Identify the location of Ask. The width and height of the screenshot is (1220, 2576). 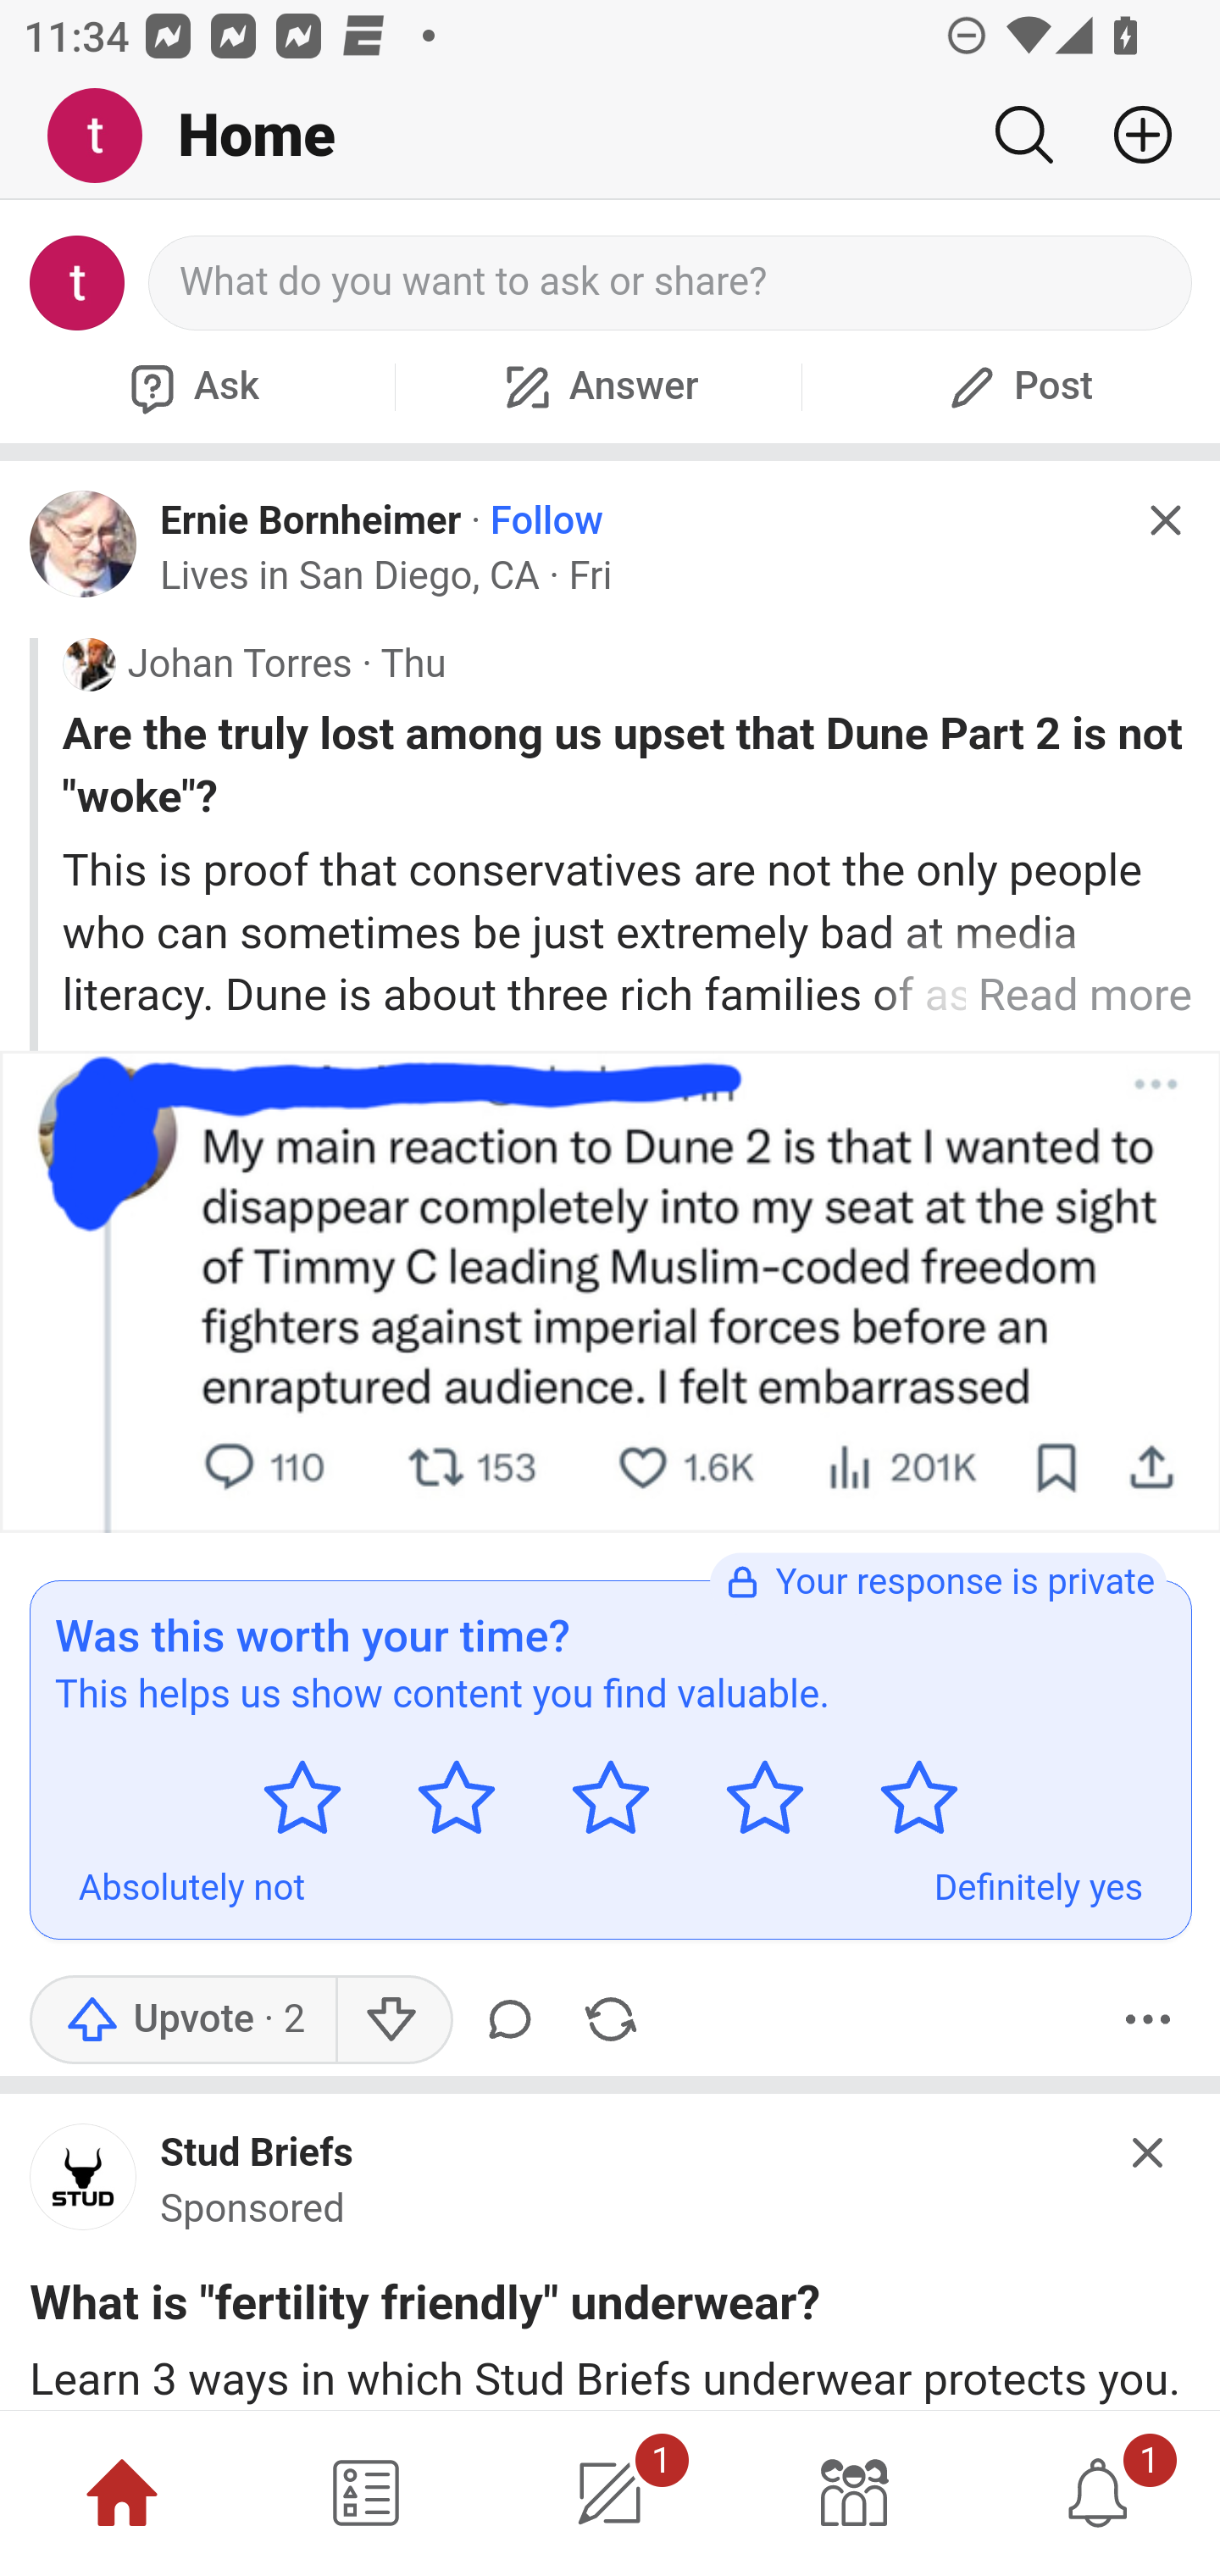
(191, 386).